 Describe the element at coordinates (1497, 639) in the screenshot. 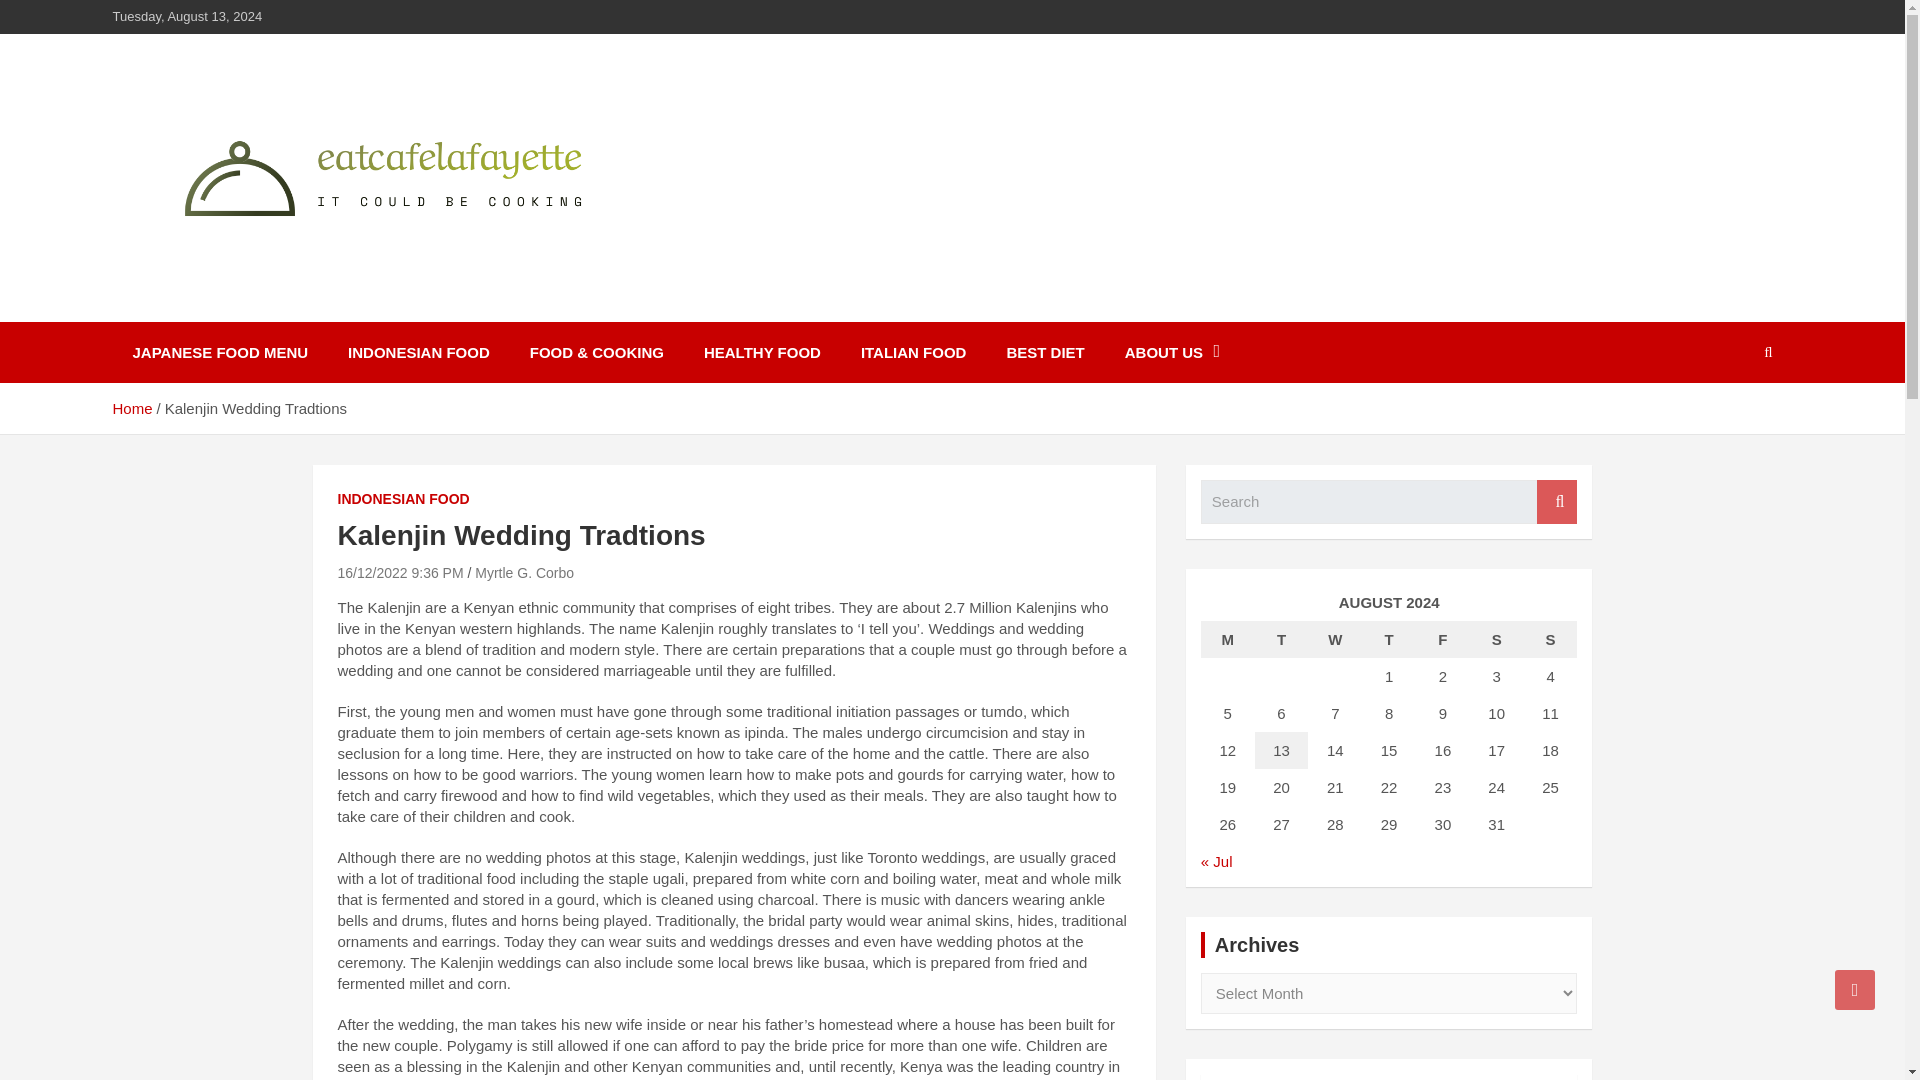

I see `Saturday` at that location.